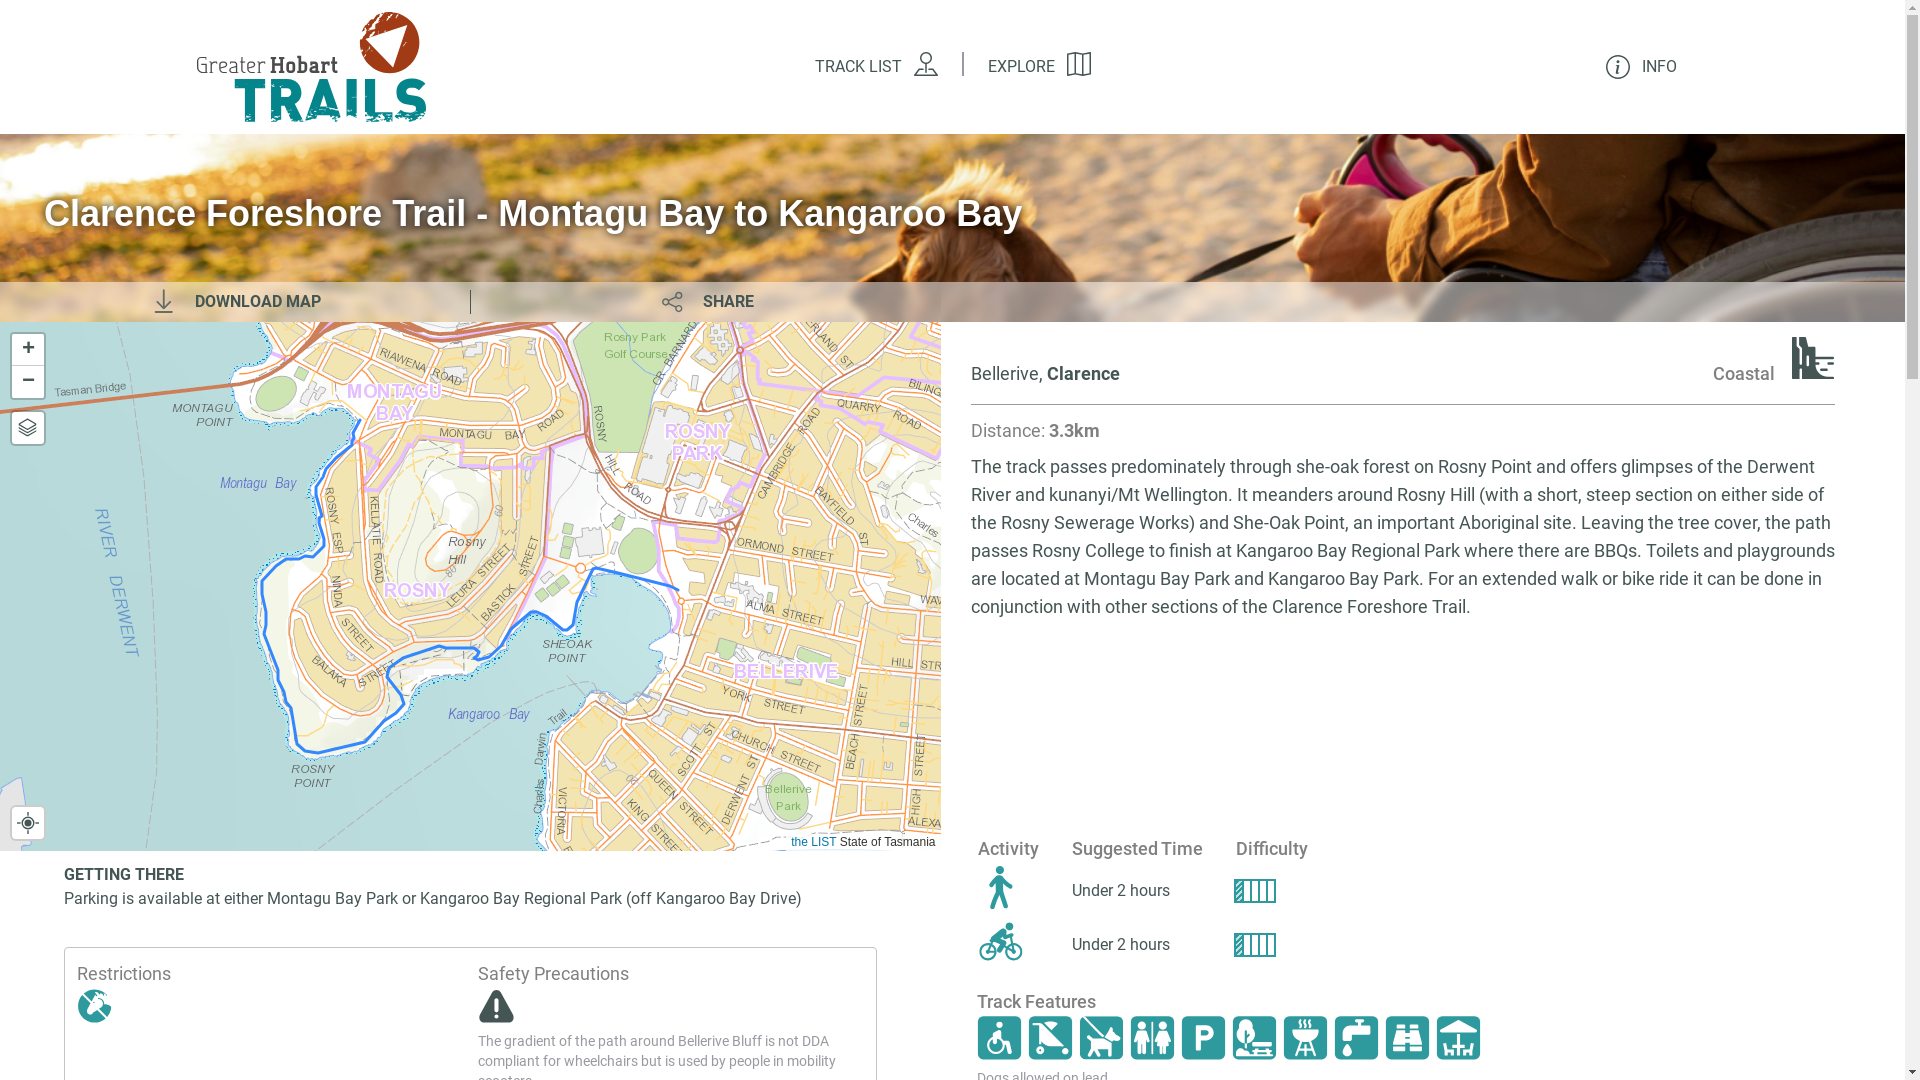 This screenshot has width=1920, height=1080. Describe the element at coordinates (28, 350) in the screenshot. I see `+` at that location.